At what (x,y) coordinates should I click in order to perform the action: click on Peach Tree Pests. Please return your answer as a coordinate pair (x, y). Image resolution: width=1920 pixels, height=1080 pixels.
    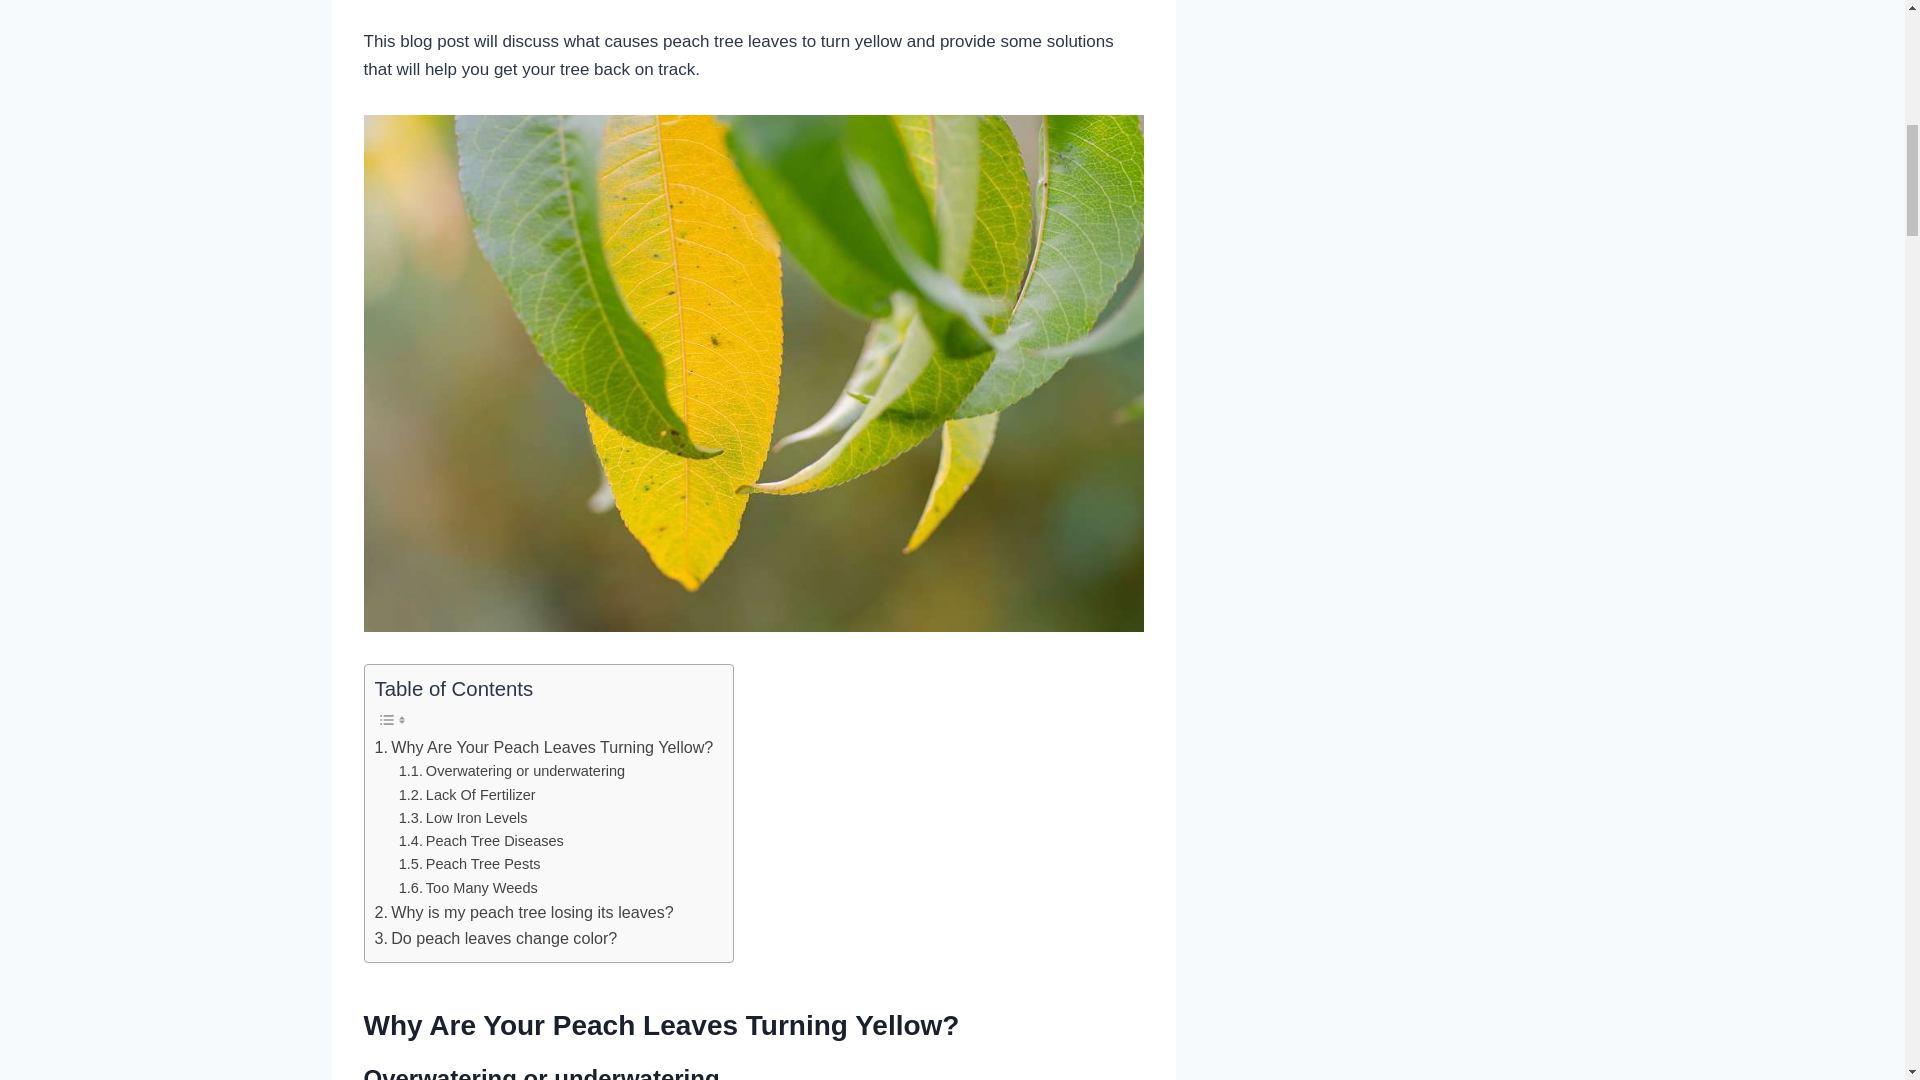
    Looking at the image, I should click on (470, 864).